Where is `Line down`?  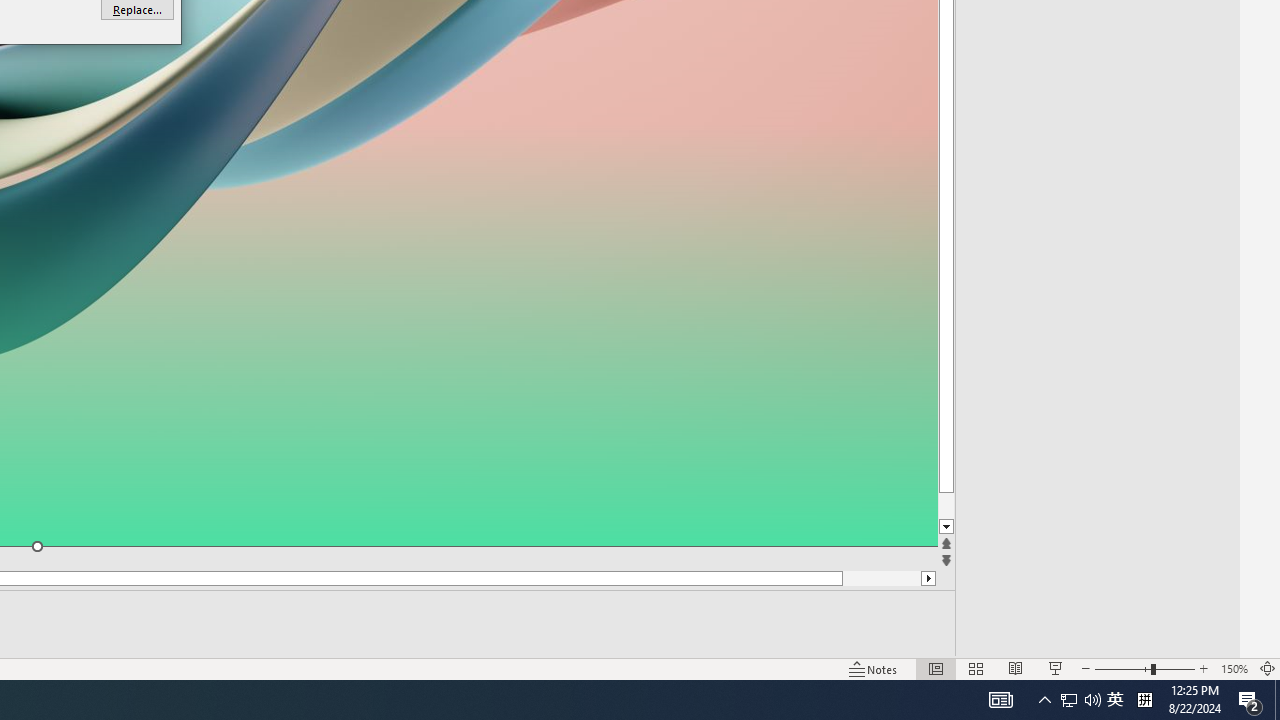 Line down is located at coordinates (984, 527).